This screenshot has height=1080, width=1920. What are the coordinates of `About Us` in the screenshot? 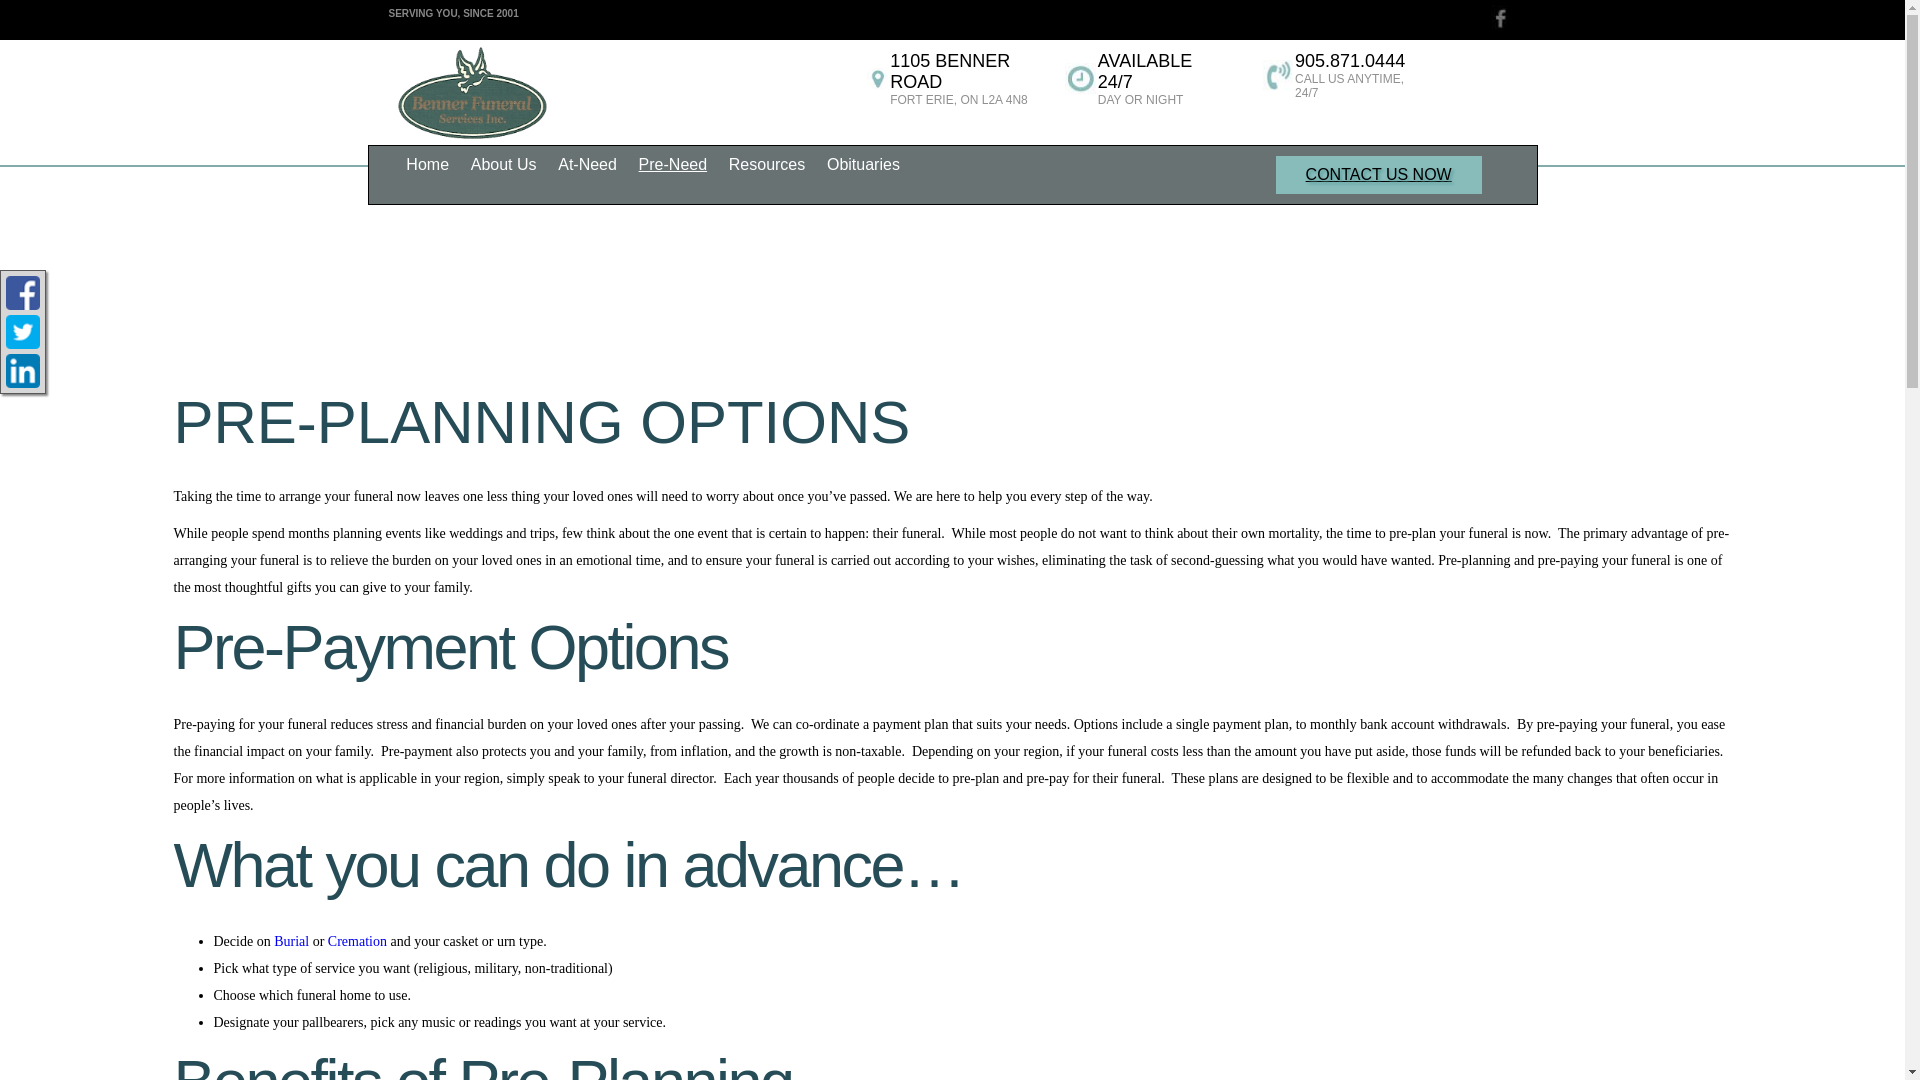 It's located at (502, 164).